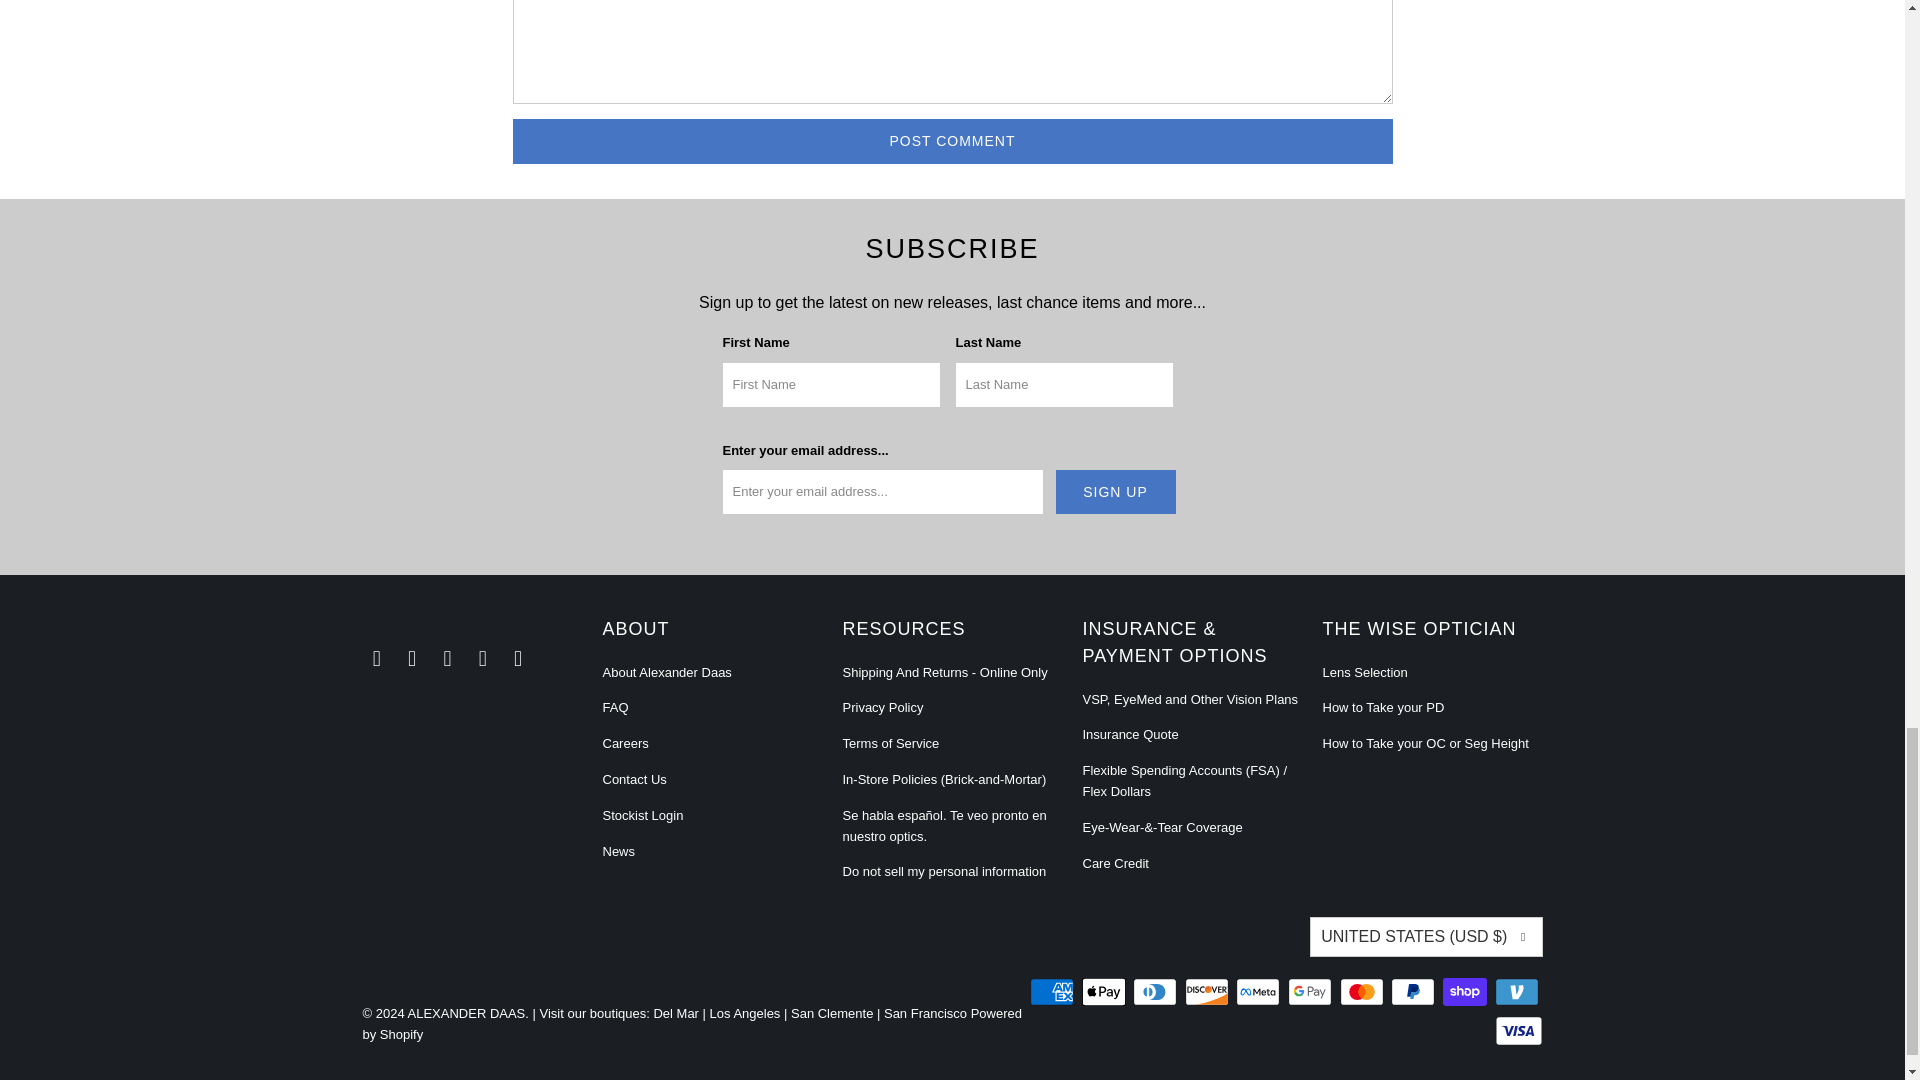  What do you see at coordinates (1260, 992) in the screenshot?
I see `Meta Pay` at bounding box center [1260, 992].